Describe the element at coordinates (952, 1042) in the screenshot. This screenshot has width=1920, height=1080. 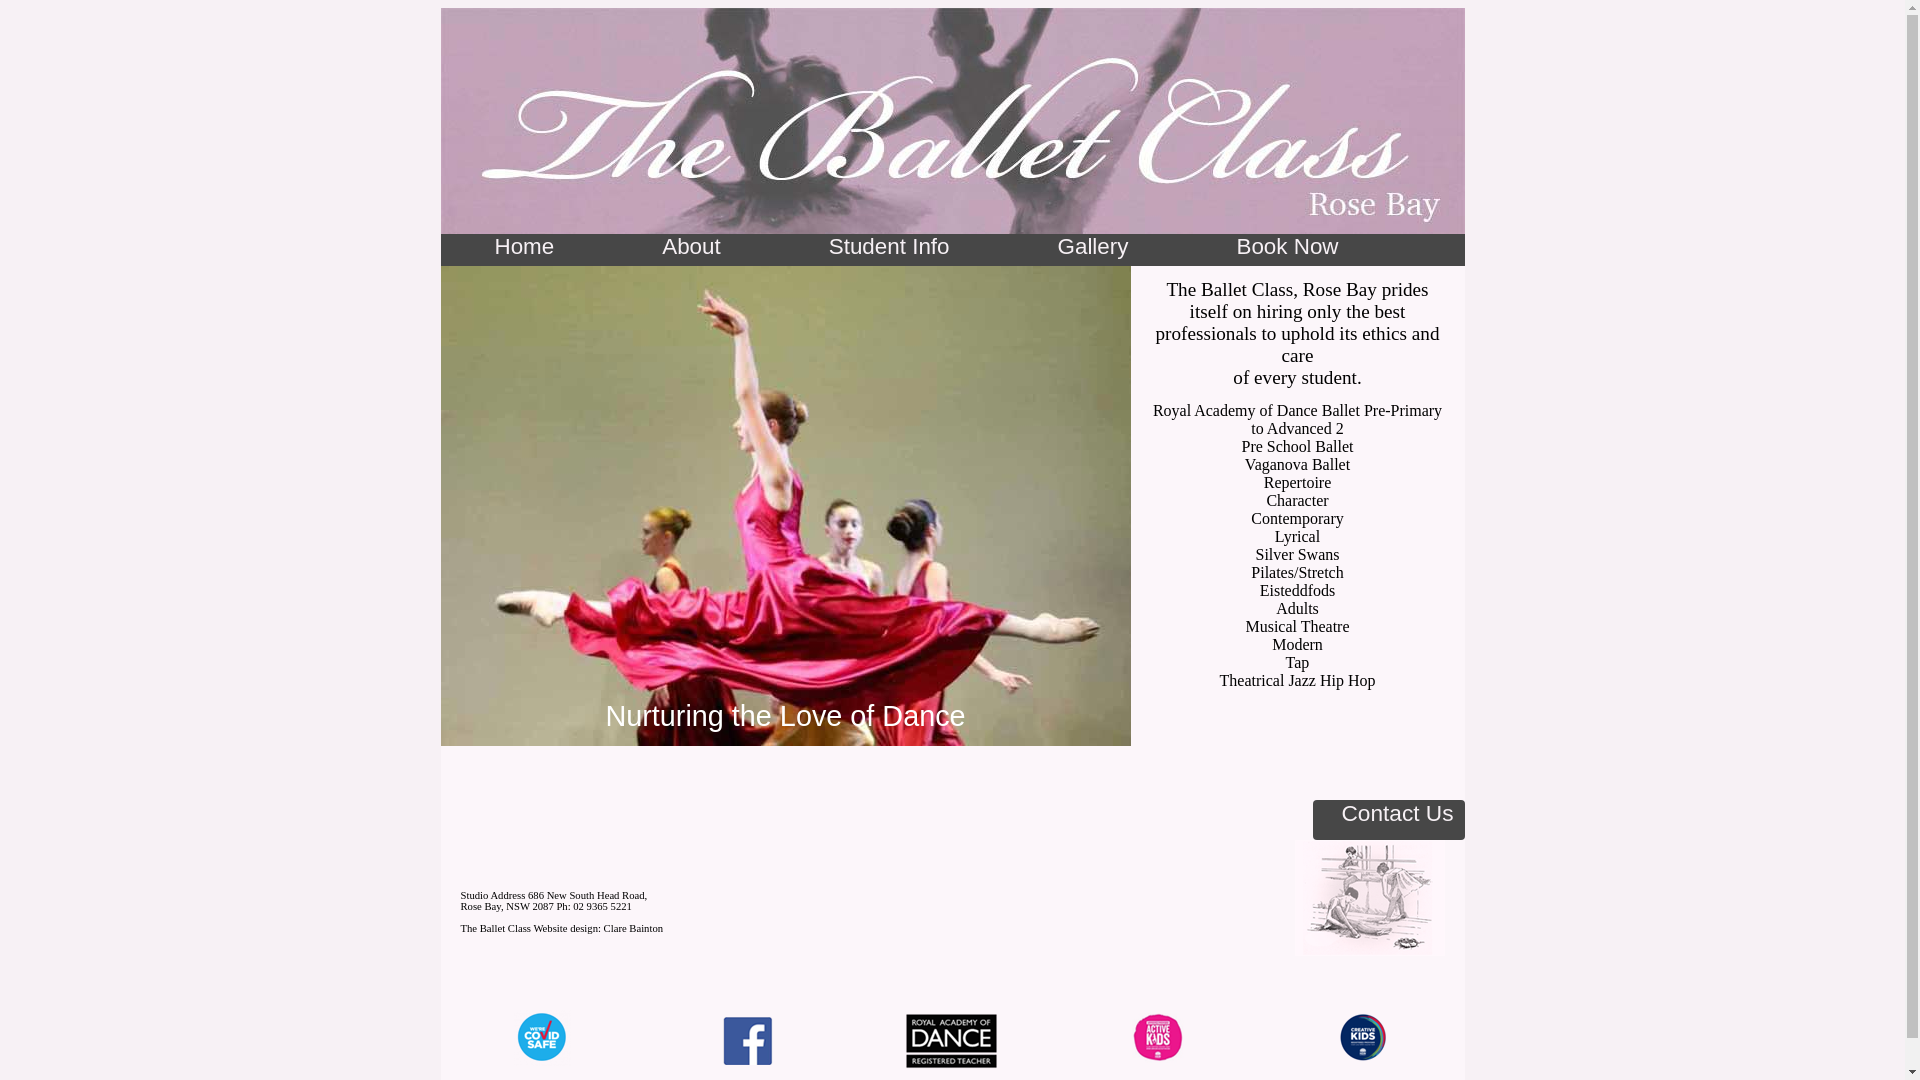
I see `RADance logo/link` at that location.